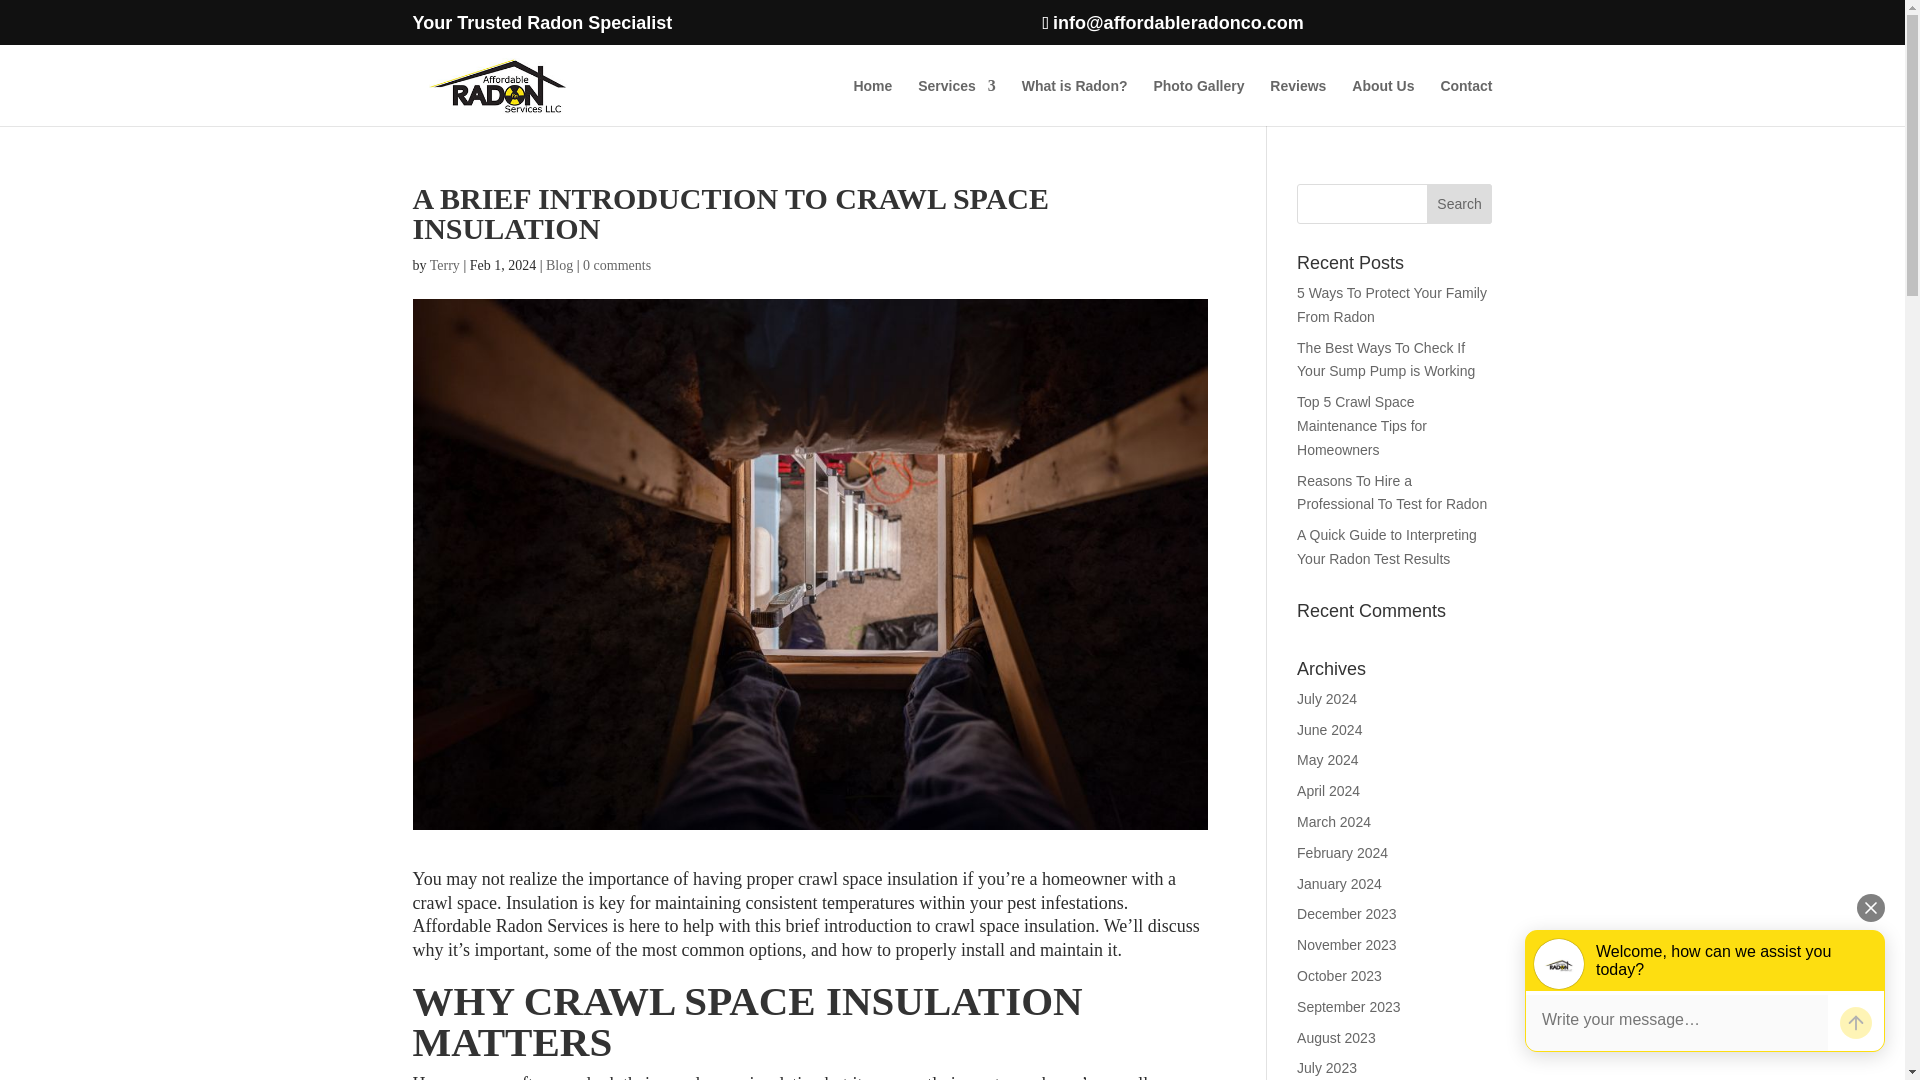 The width and height of the screenshot is (1920, 1080). I want to click on Search, so click(1460, 203).